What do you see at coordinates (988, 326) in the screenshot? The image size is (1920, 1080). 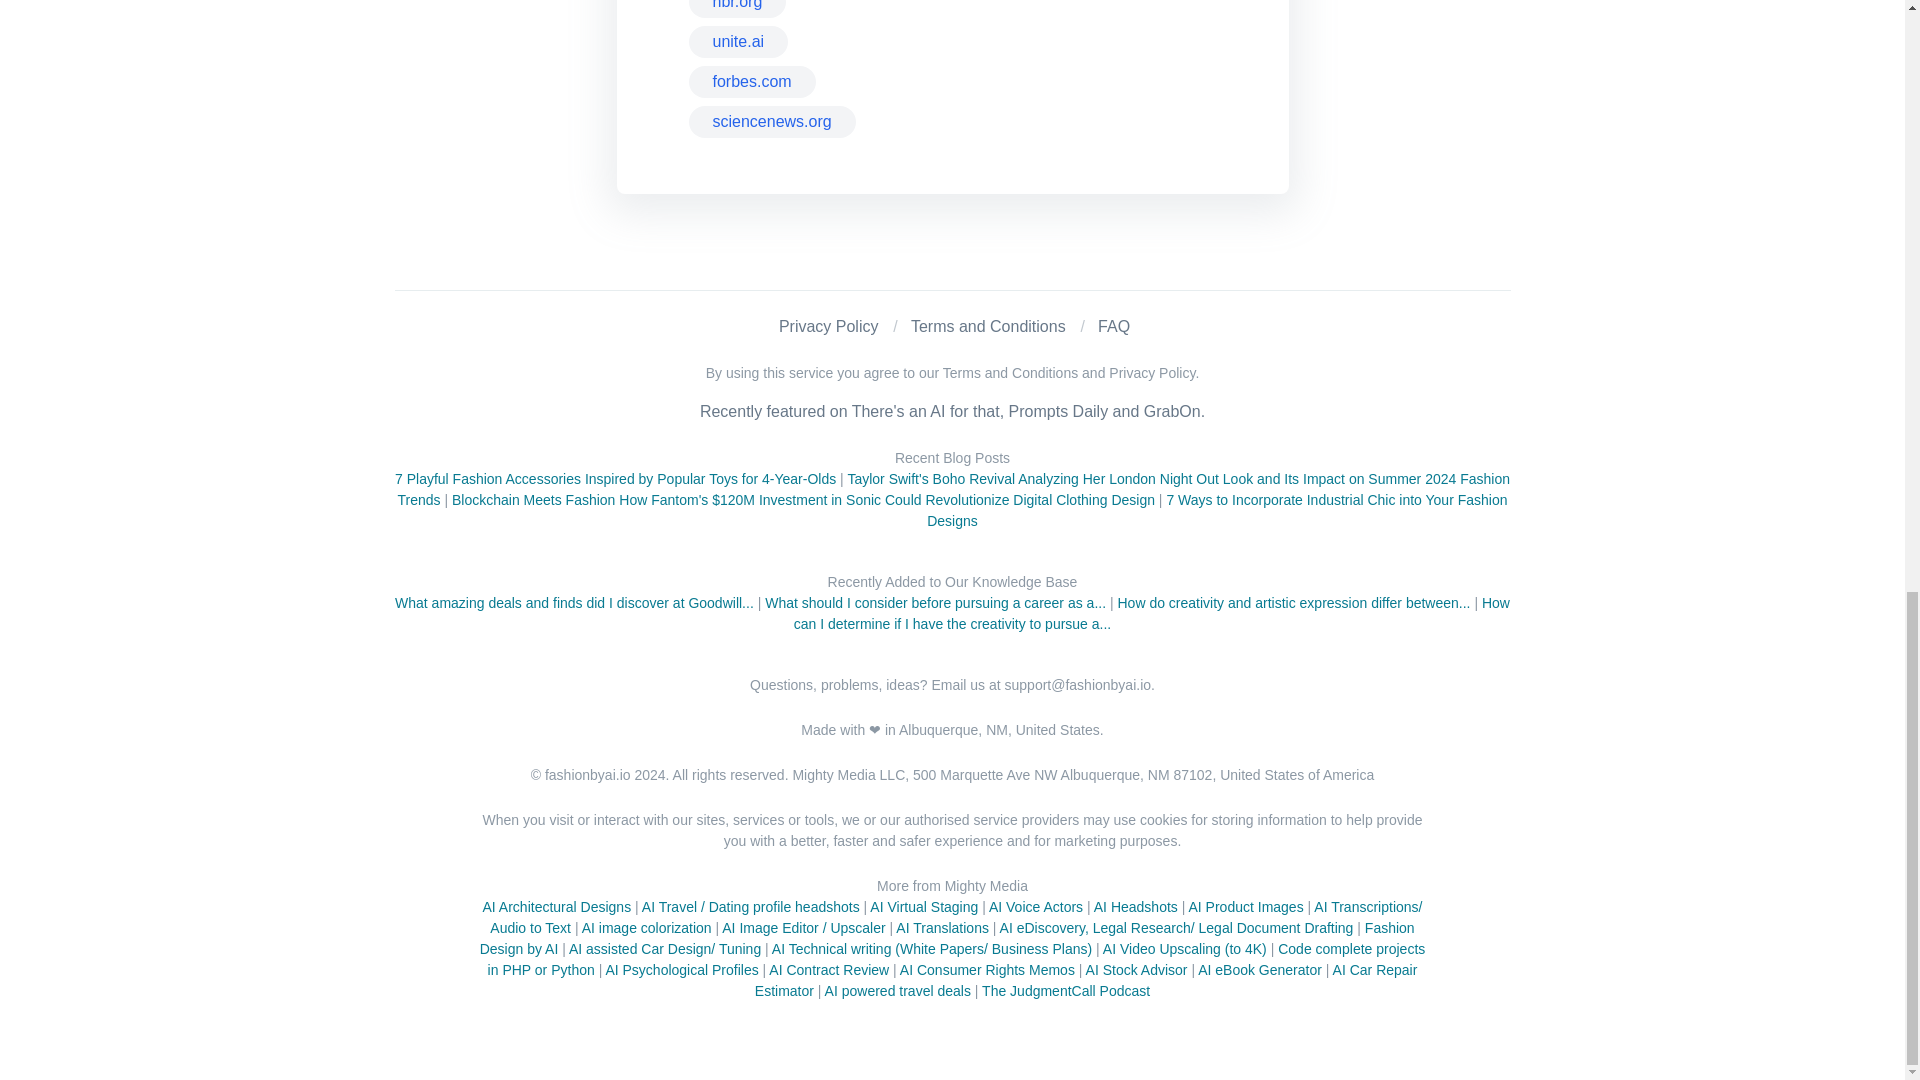 I see `Terms and Conditions` at bounding box center [988, 326].